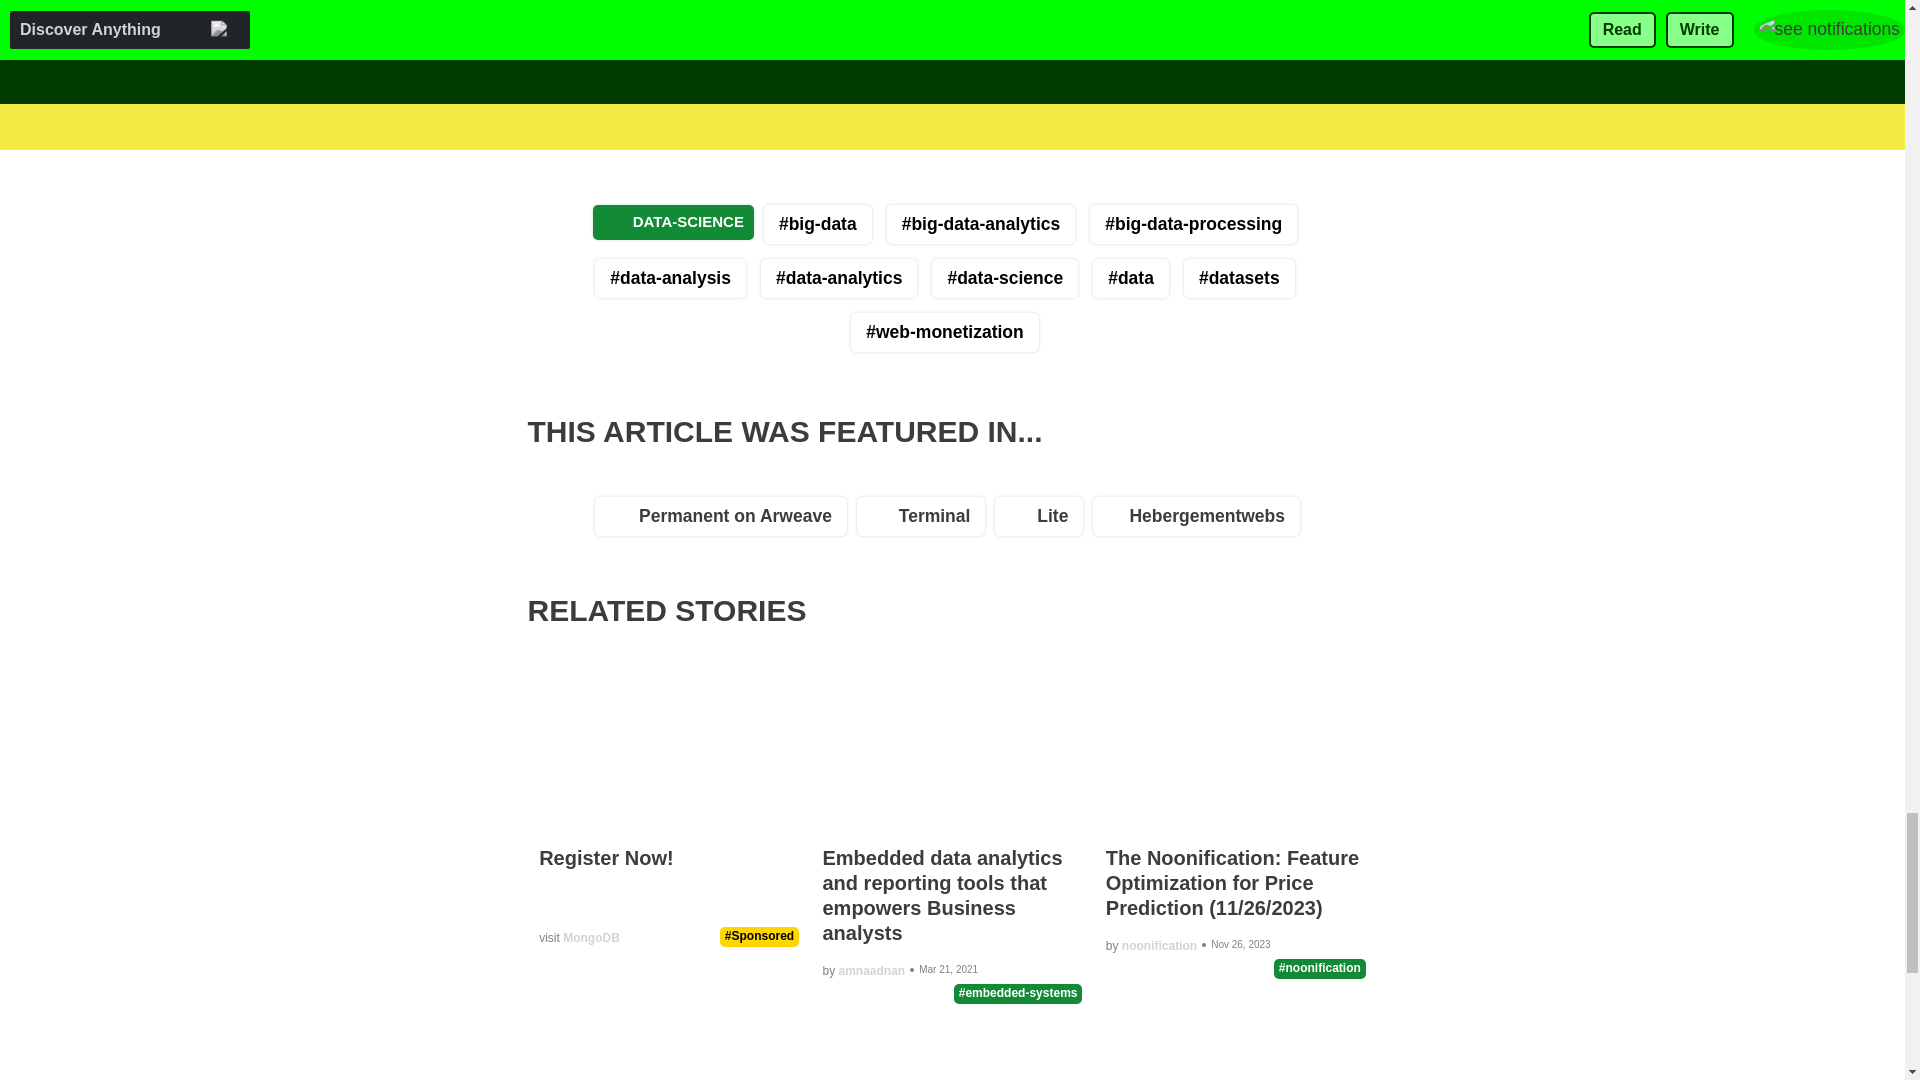 This screenshot has height=1080, width=1920. I want to click on  Terminal, so click(926, 521).